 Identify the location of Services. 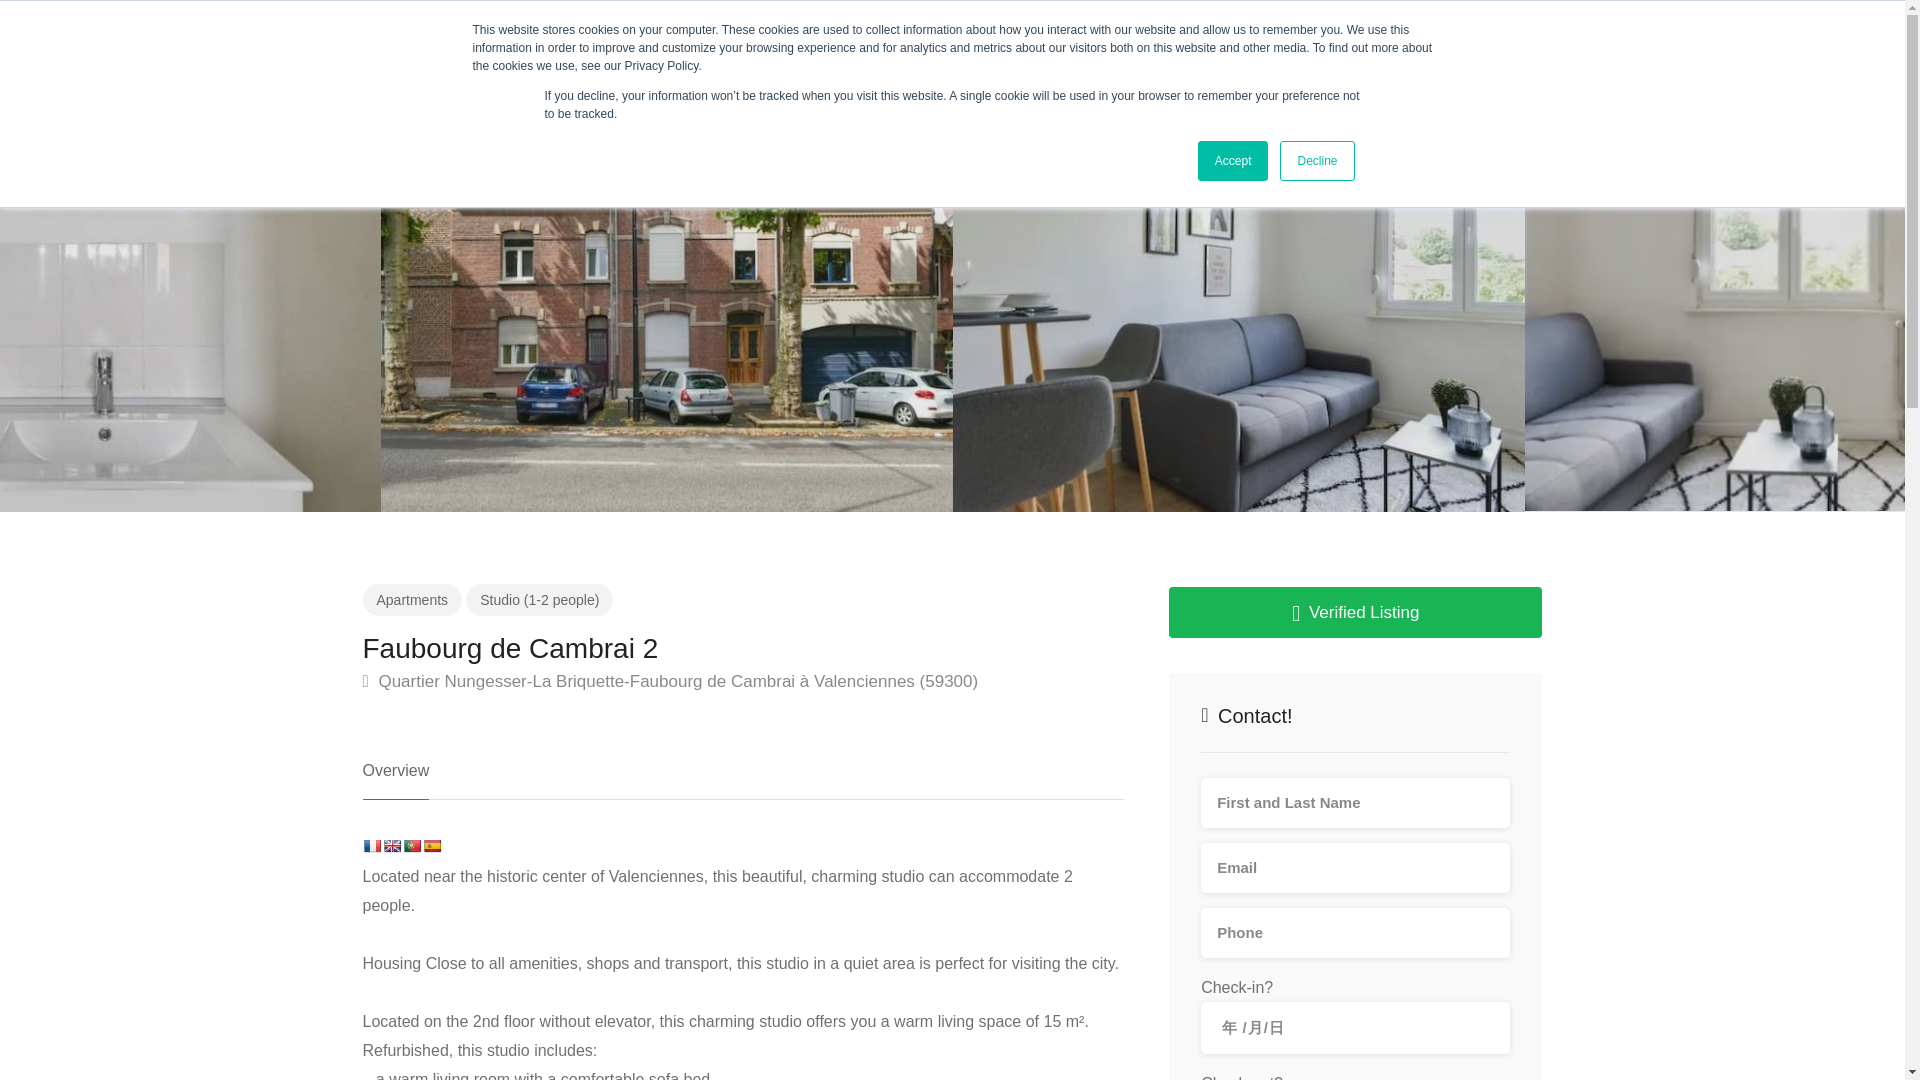
(295, 40).